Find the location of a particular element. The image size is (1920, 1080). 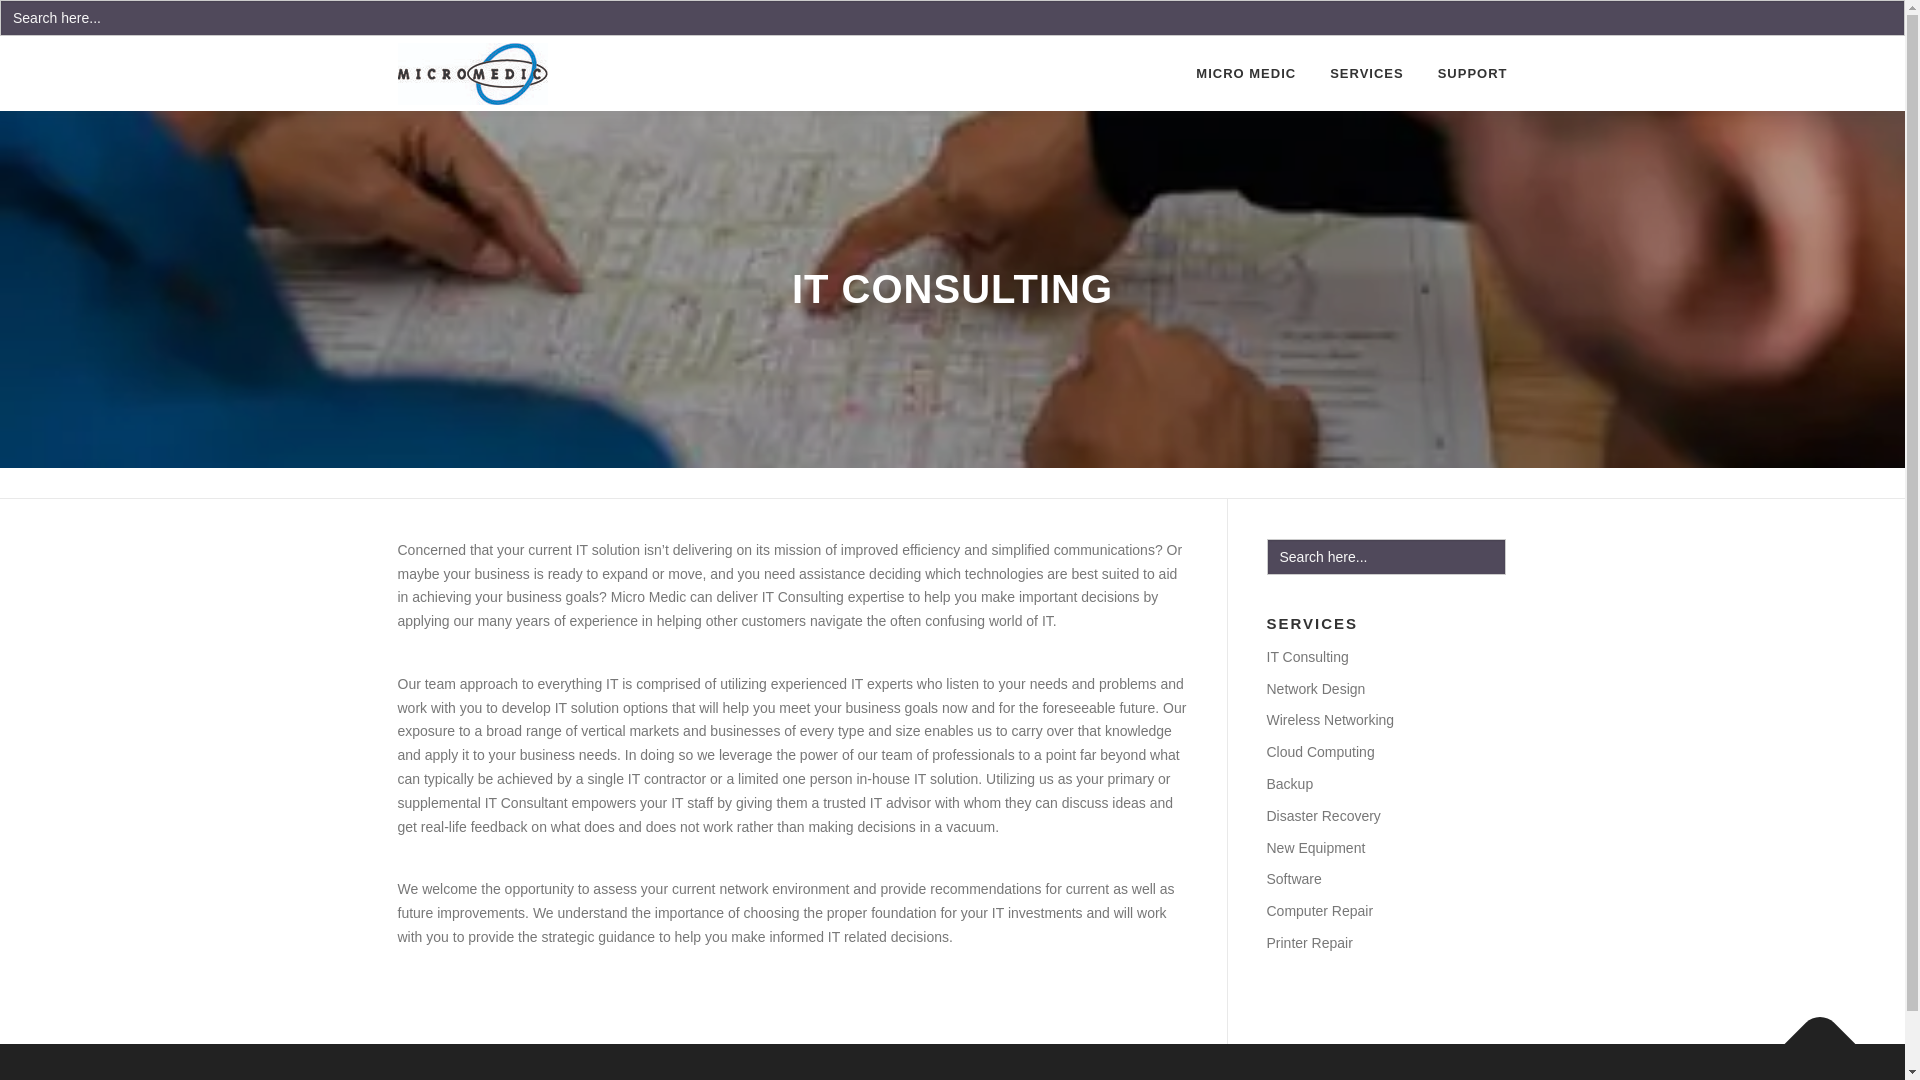

Printer Repair is located at coordinates (1308, 943).